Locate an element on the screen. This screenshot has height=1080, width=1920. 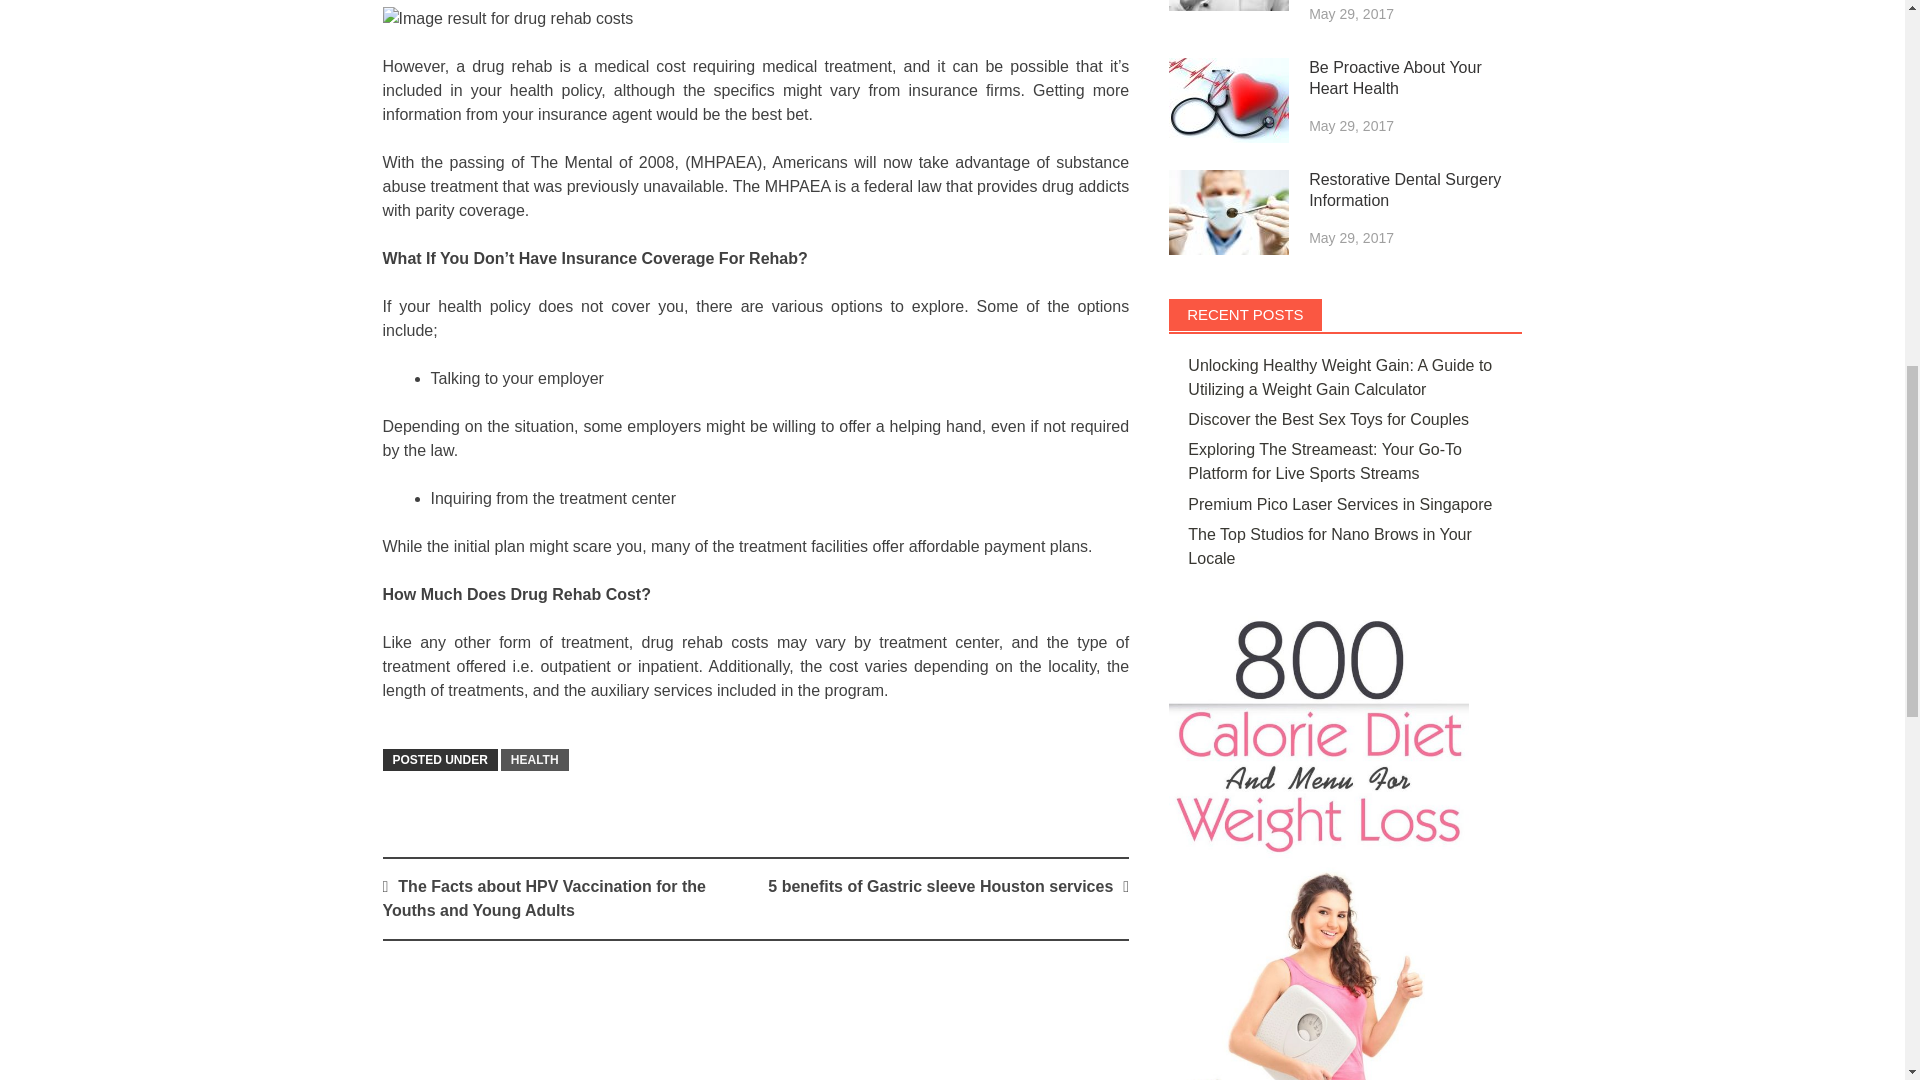
HEALTH is located at coordinates (534, 760).